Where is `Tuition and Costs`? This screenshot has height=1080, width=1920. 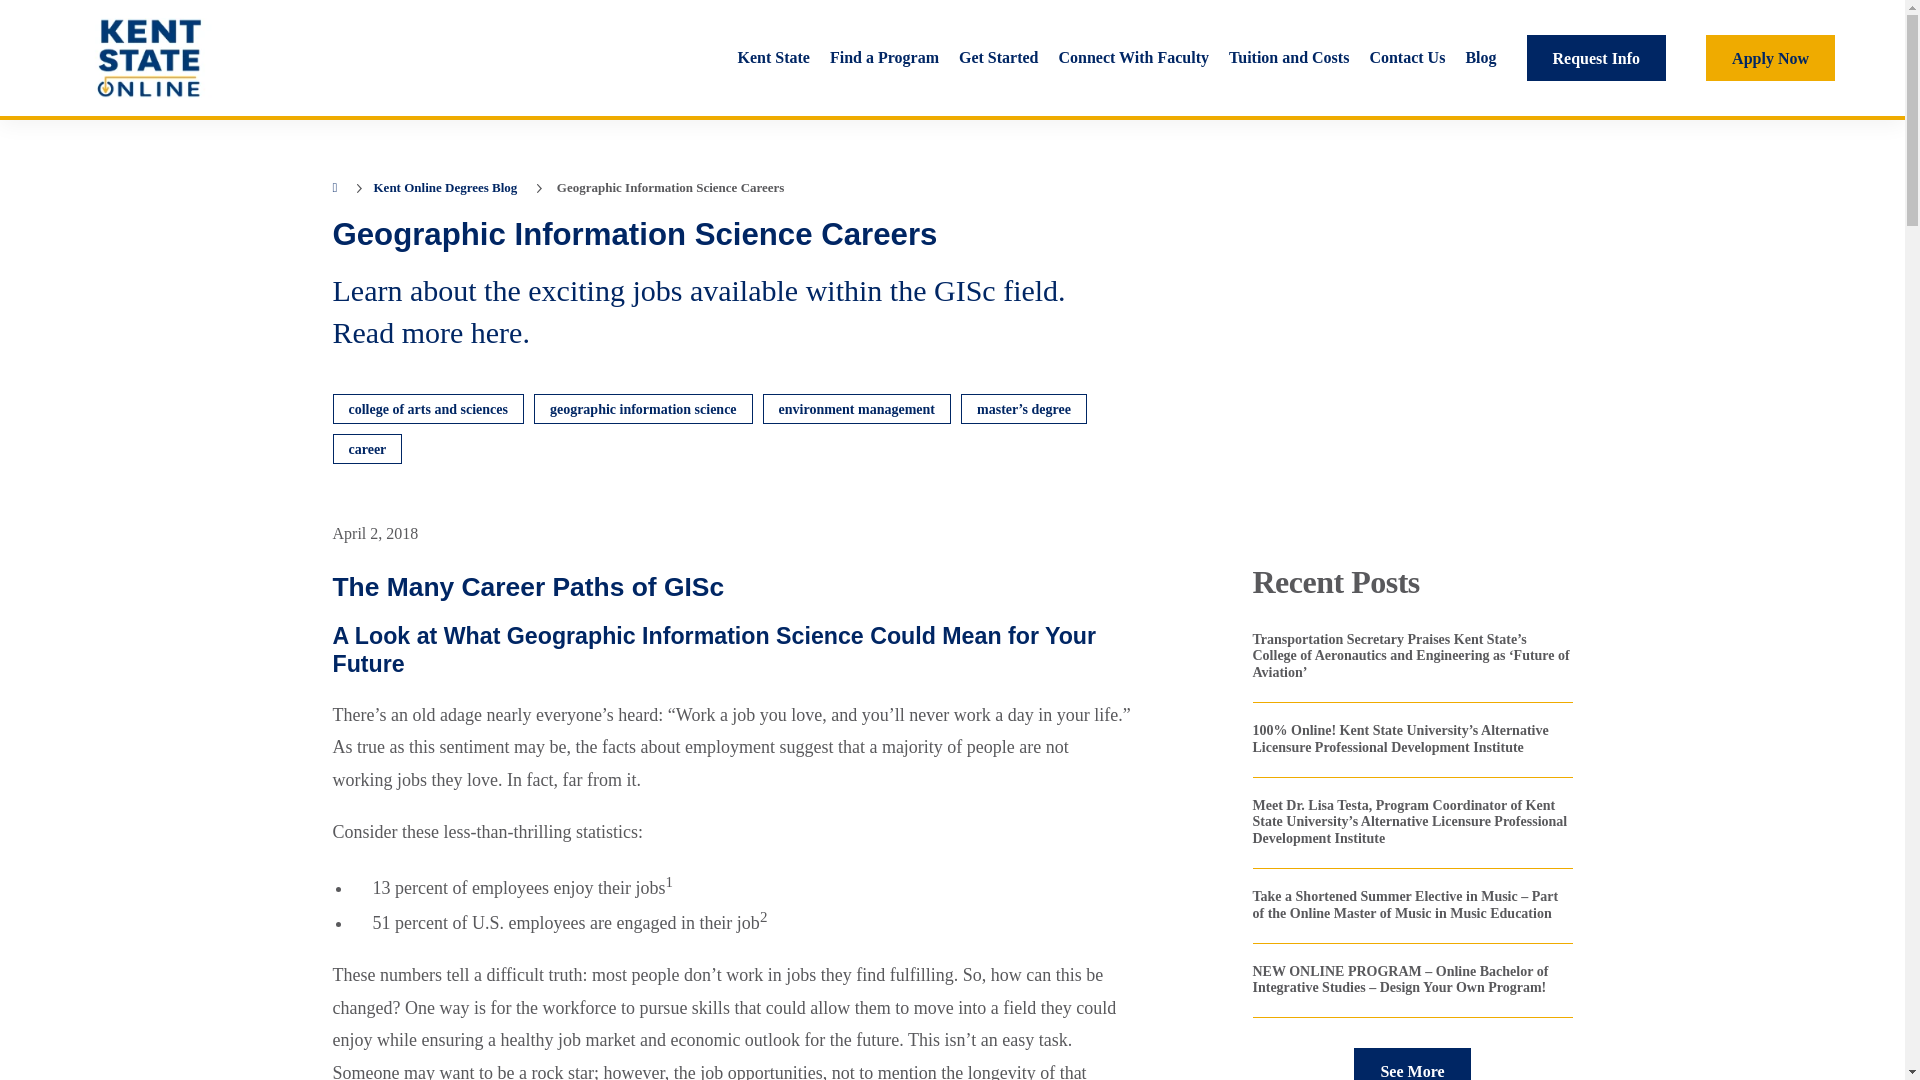 Tuition and Costs is located at coordinates (1288, 60).